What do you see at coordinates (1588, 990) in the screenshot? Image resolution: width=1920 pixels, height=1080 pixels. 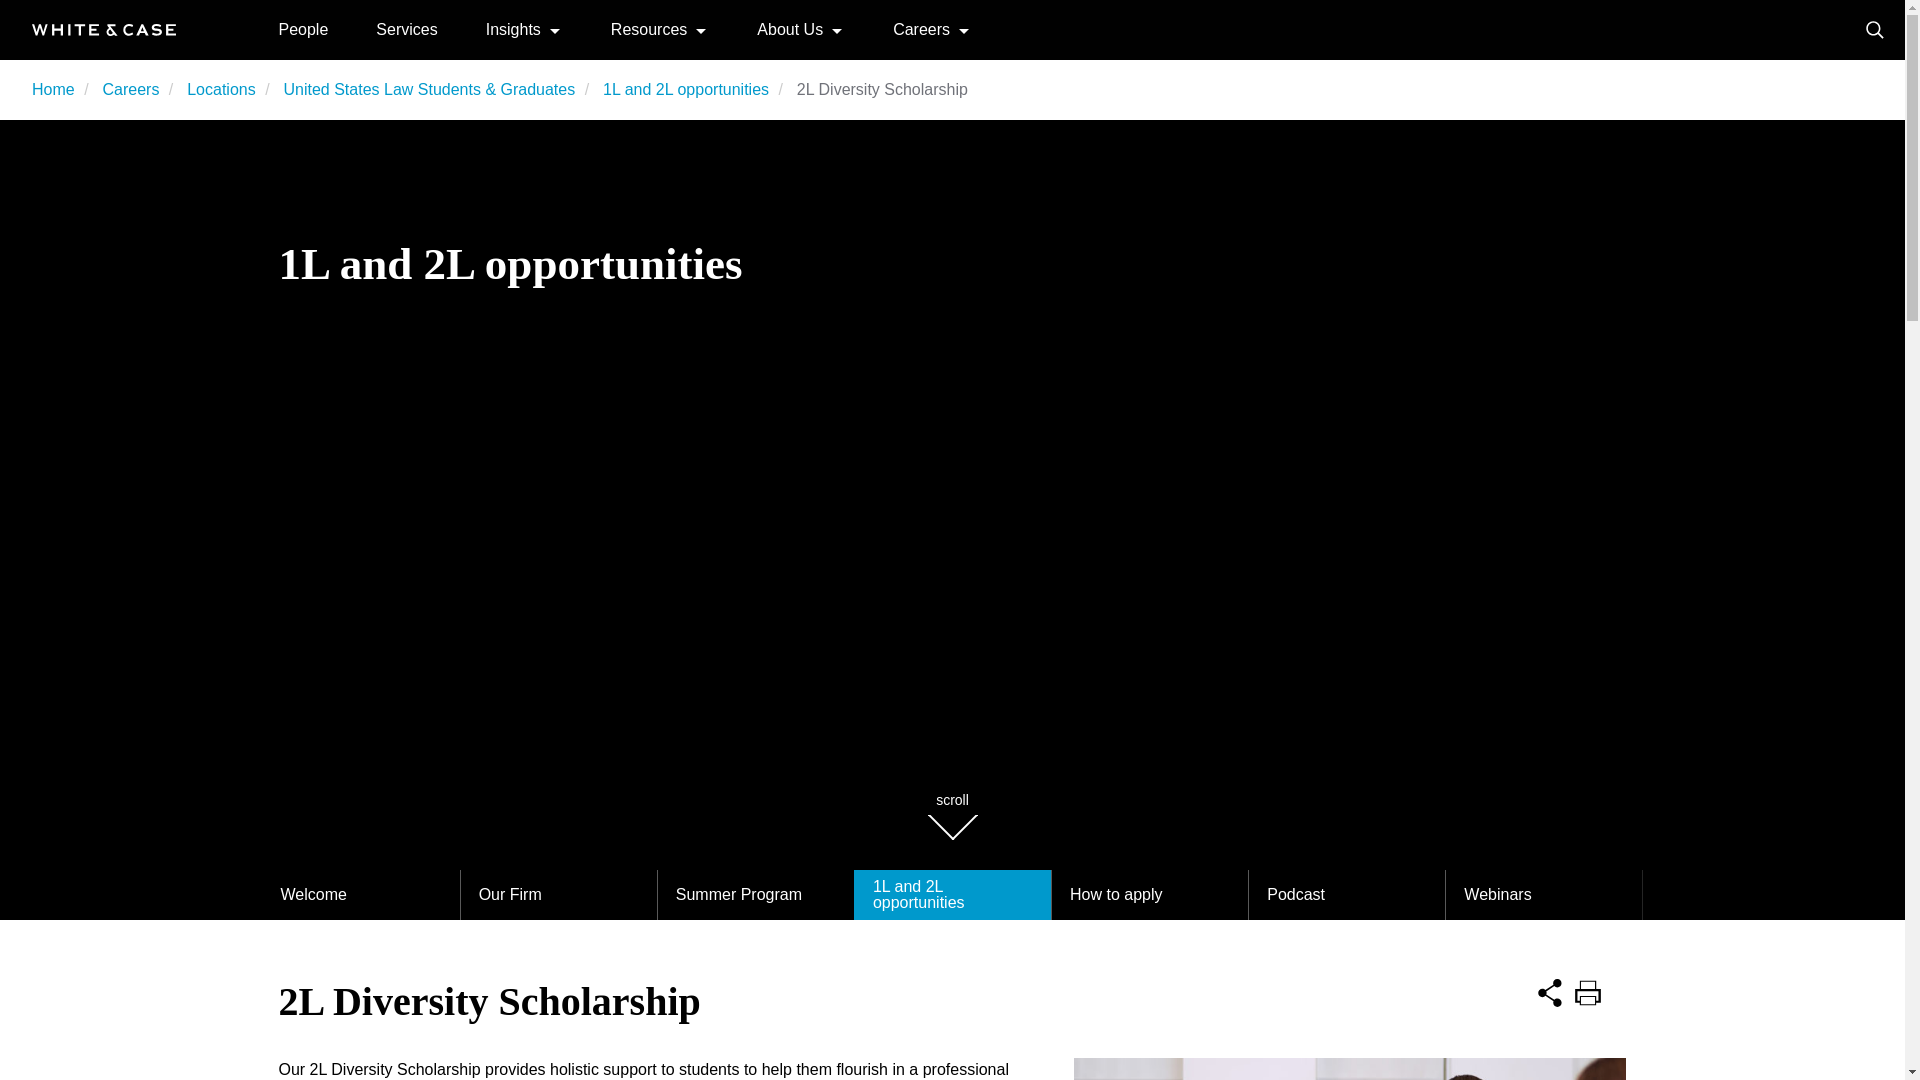 I see `Print this page` at bounding box center [1588, 990].